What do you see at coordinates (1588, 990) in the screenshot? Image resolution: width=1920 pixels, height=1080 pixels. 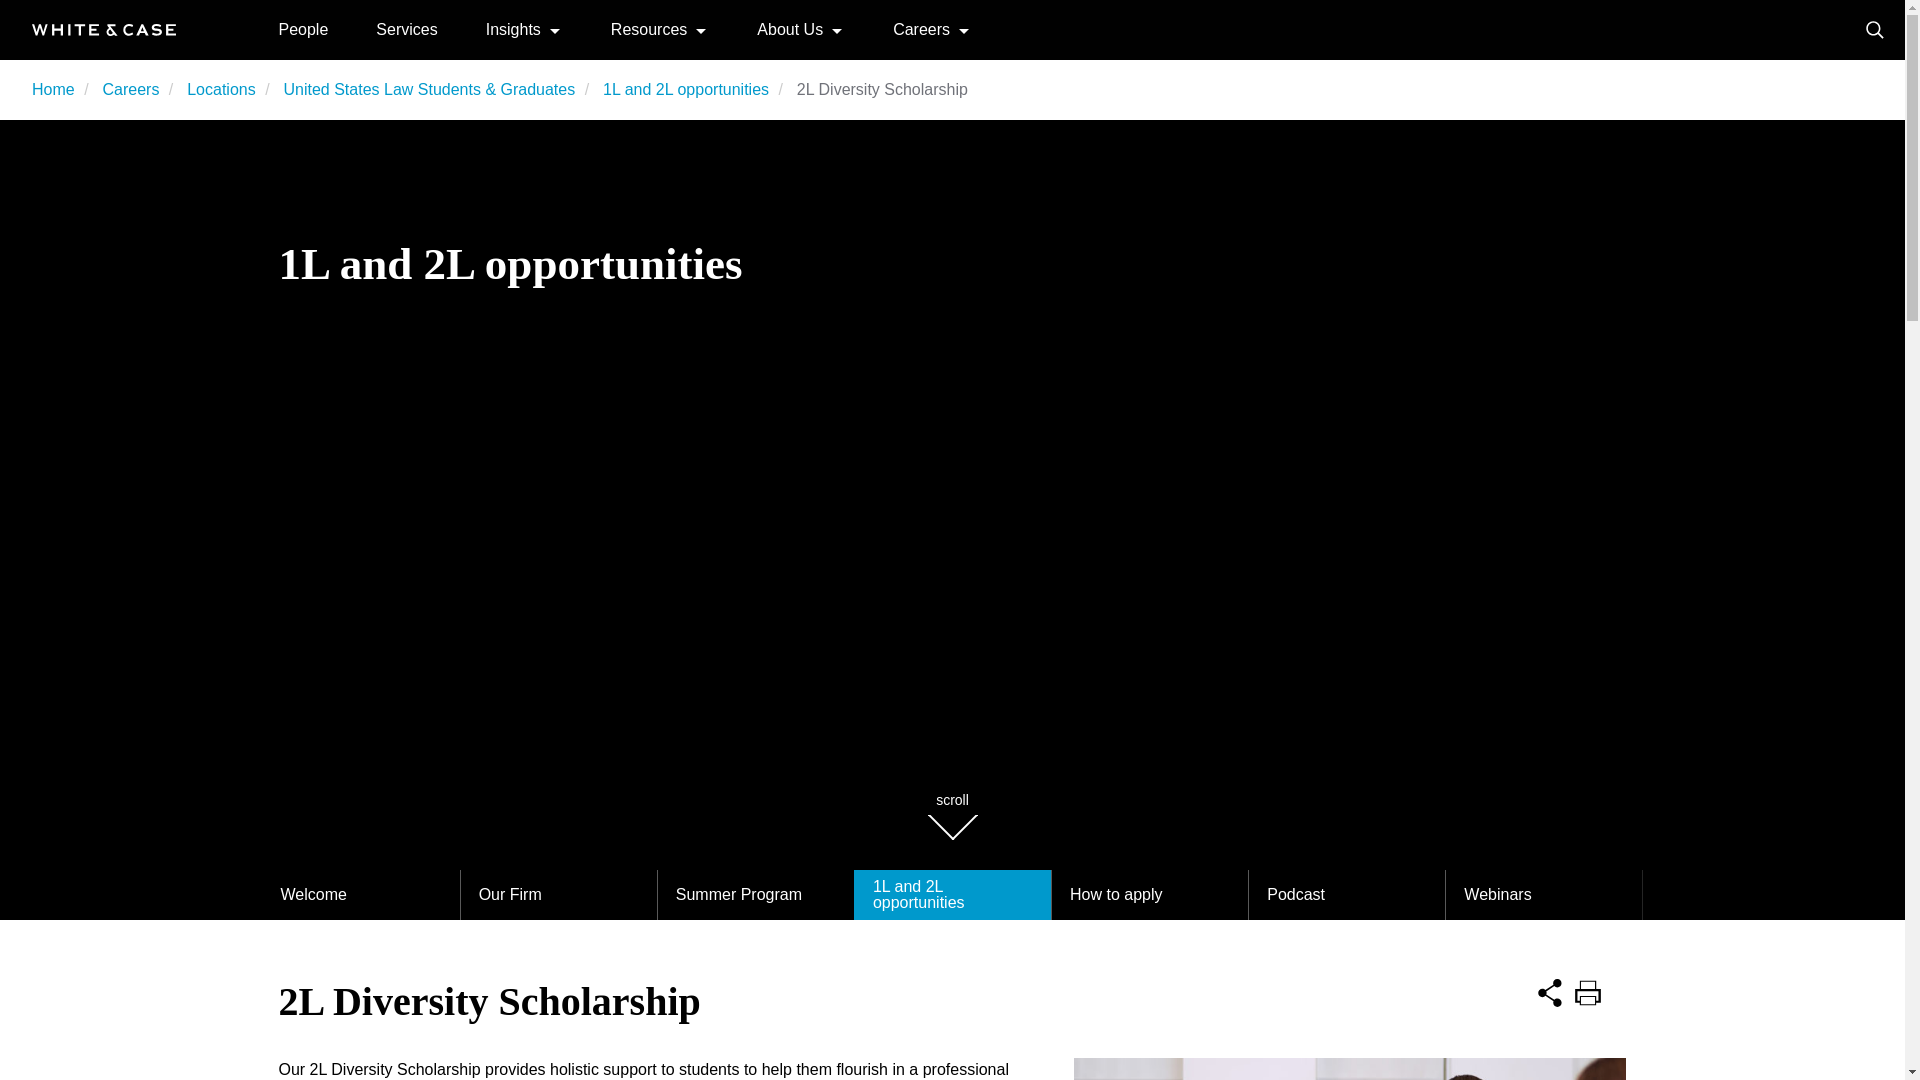 I see `Print this page` at bounding box center [1588, 990].